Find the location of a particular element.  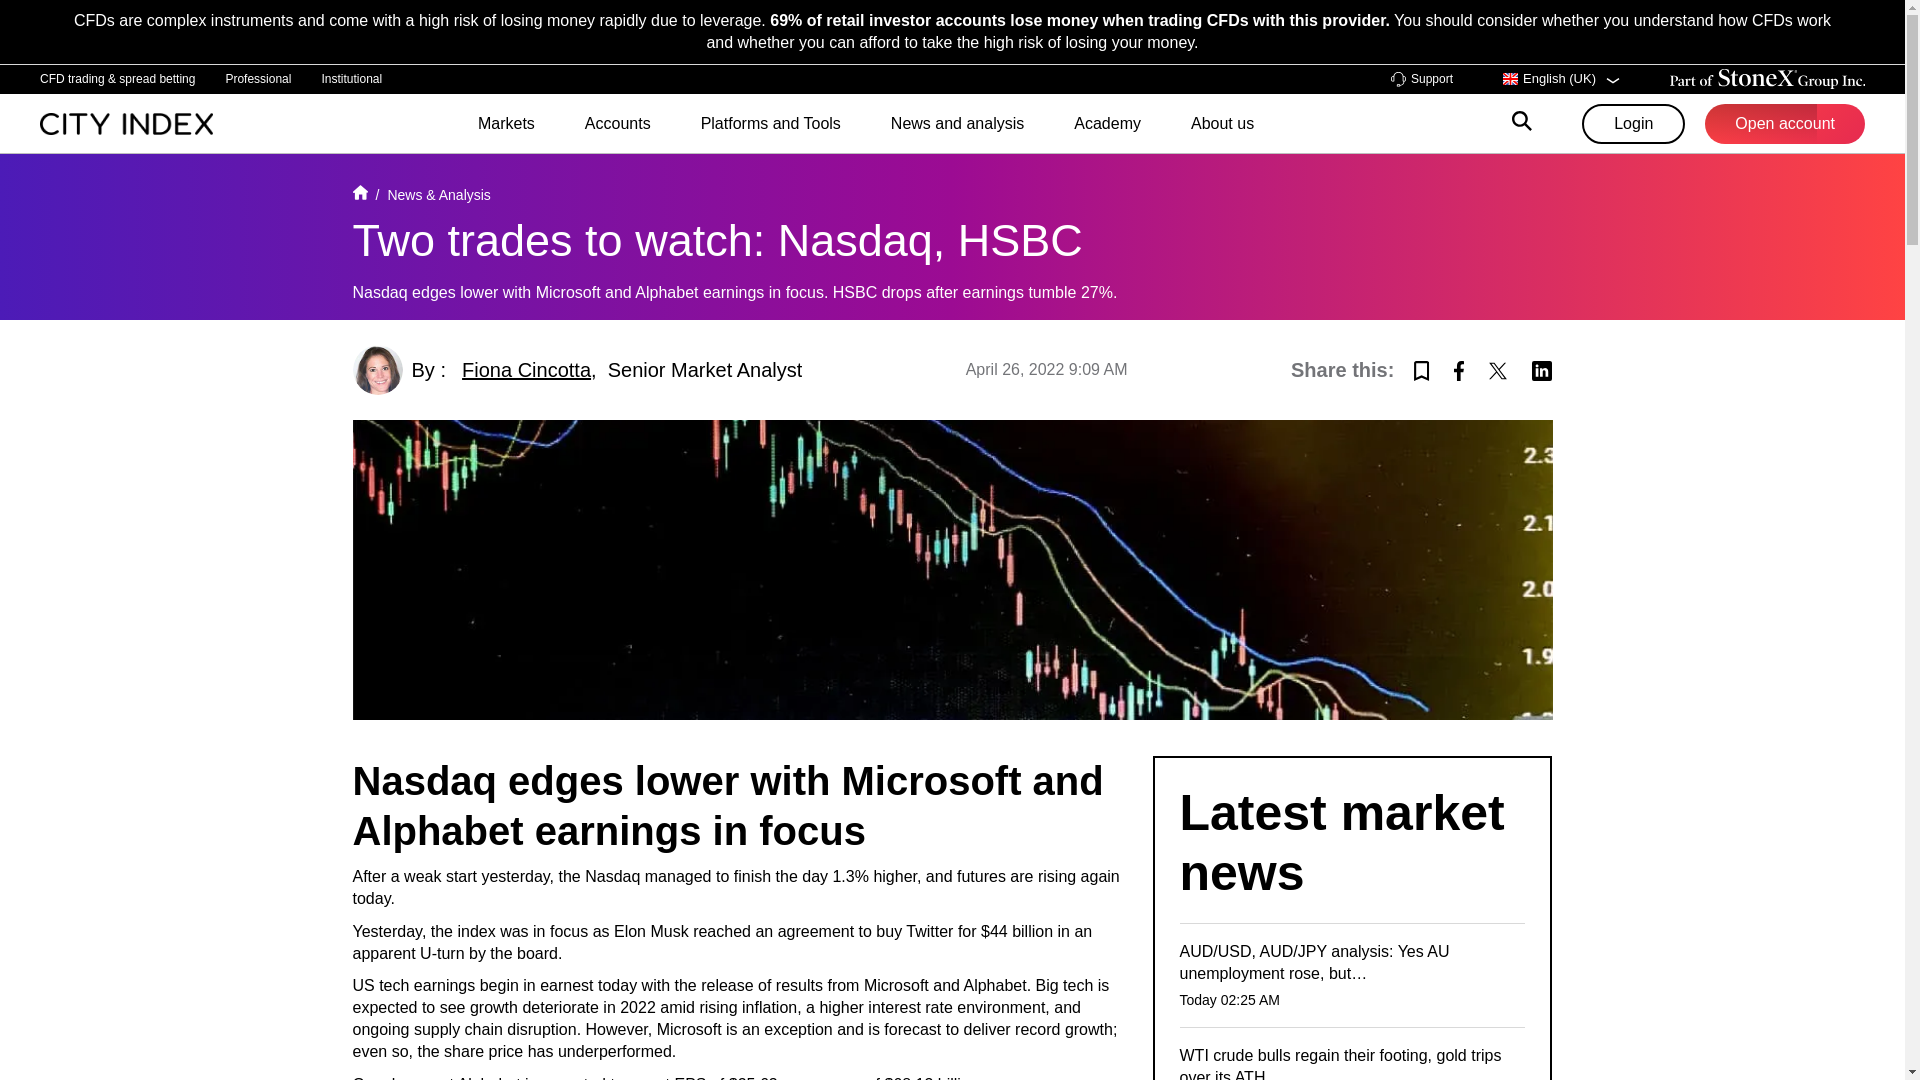

Support is located at coordinates (1422, 80).